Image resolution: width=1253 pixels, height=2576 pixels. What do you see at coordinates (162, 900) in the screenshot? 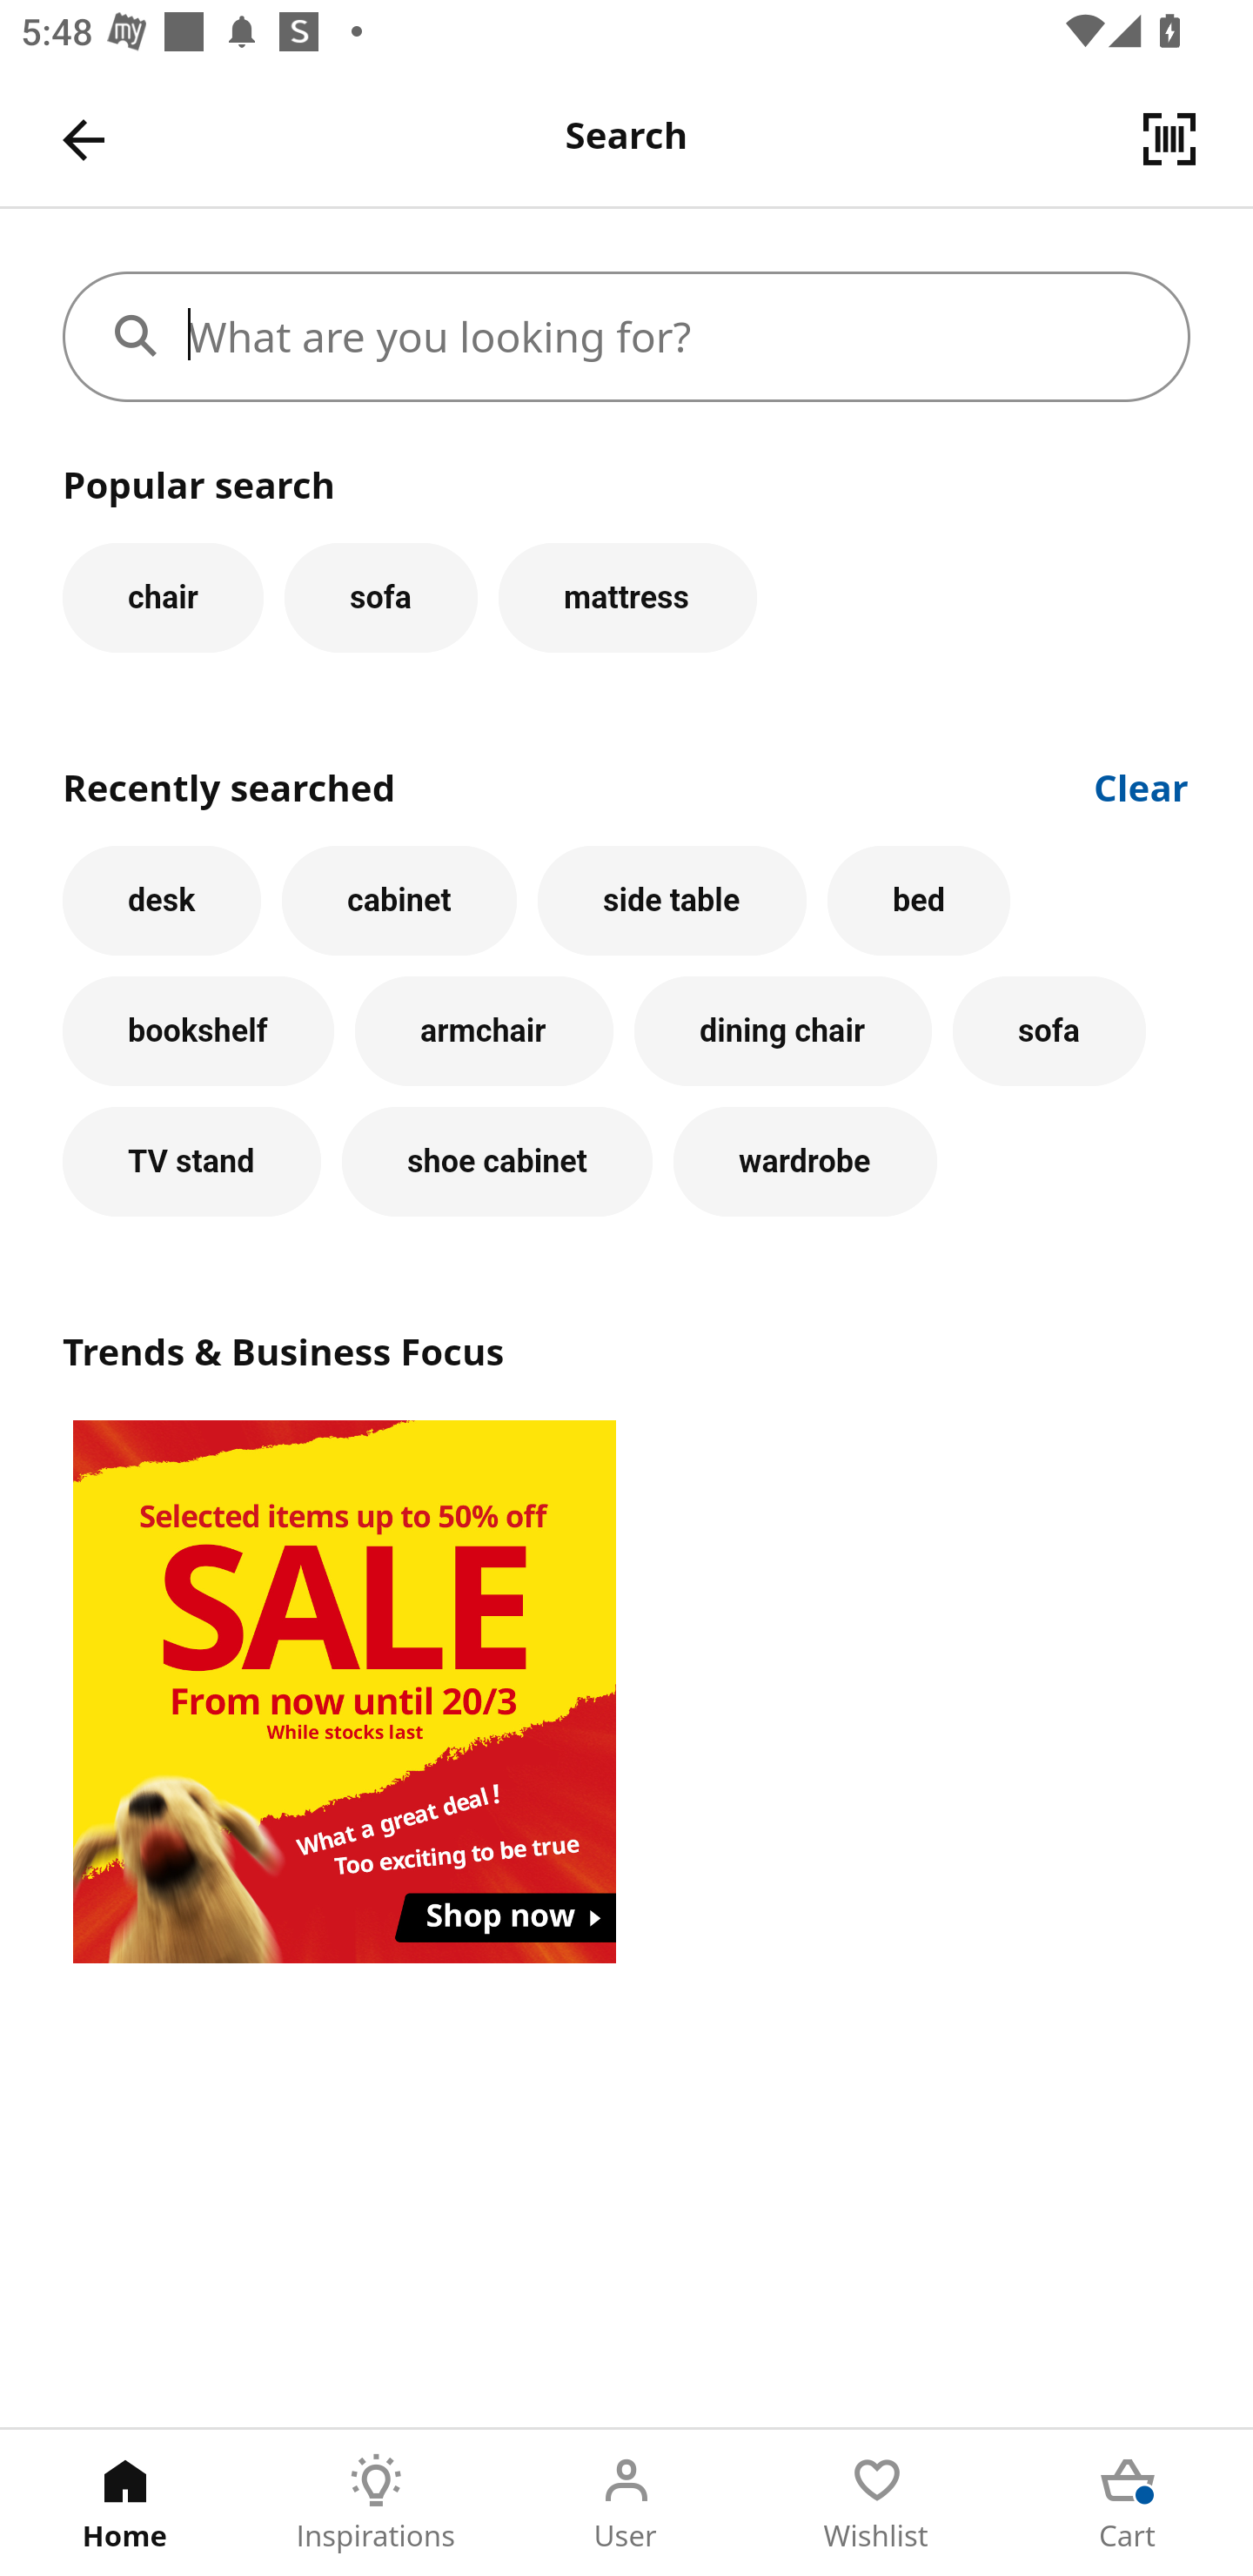
I see `desk` at bounding box center [162, 900].